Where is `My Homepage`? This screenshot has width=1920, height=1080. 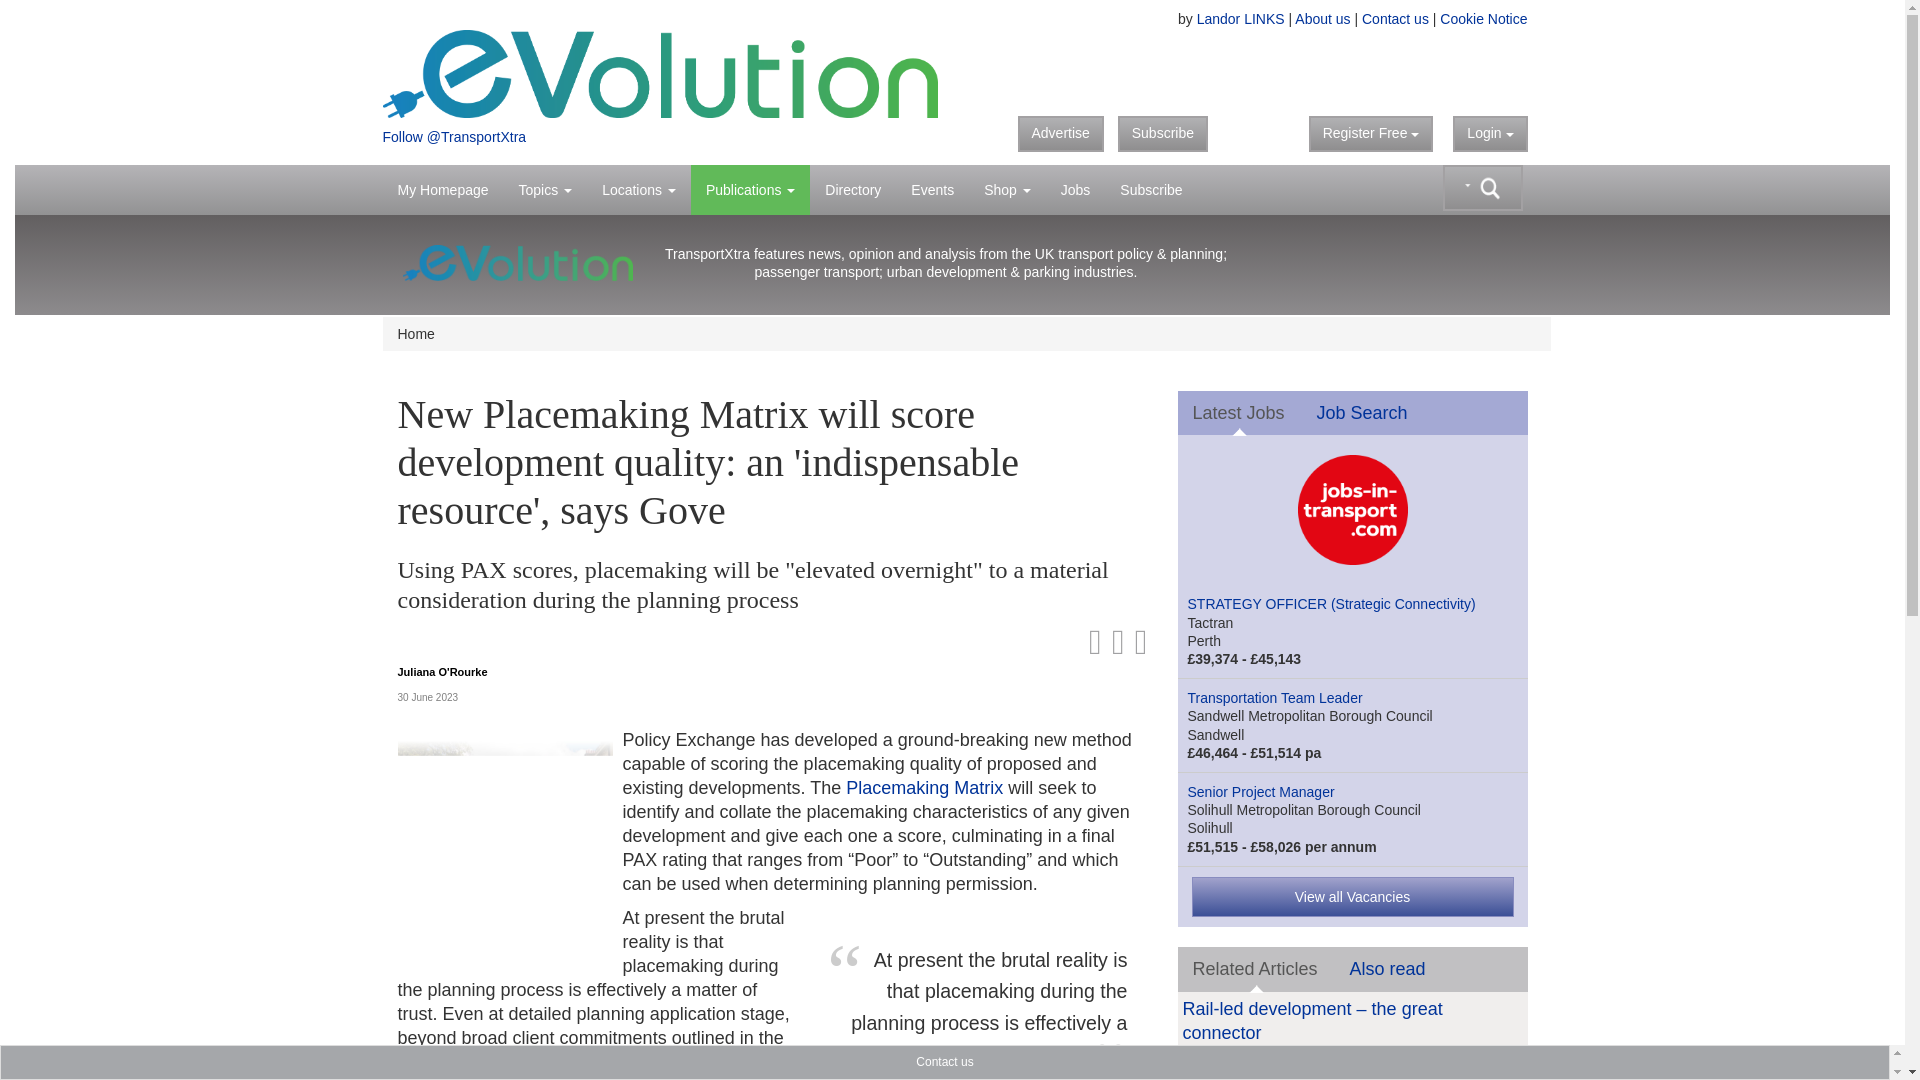 My Homepage is located at coordinates (442, 190).